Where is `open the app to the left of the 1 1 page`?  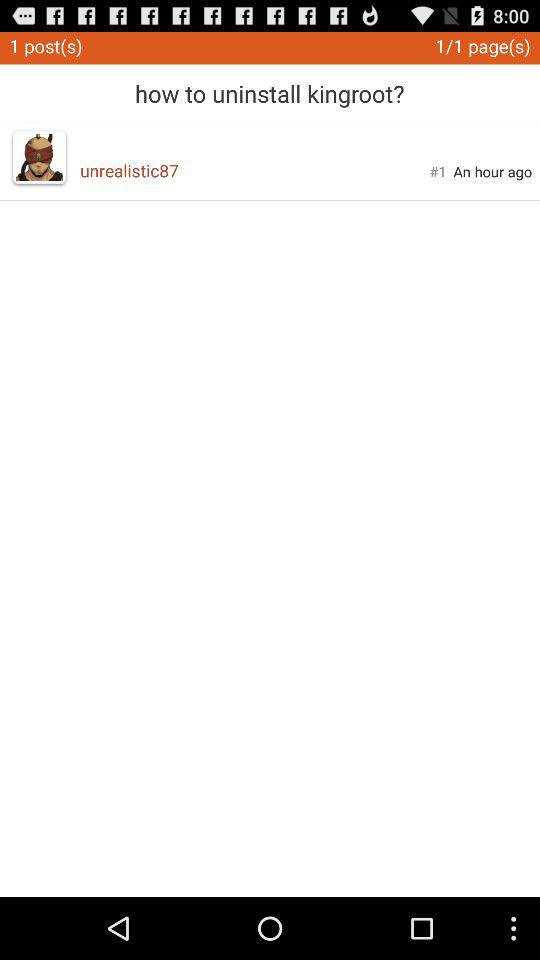 open the app to the left of the 1 1 page is located at coordinates (270, 86).